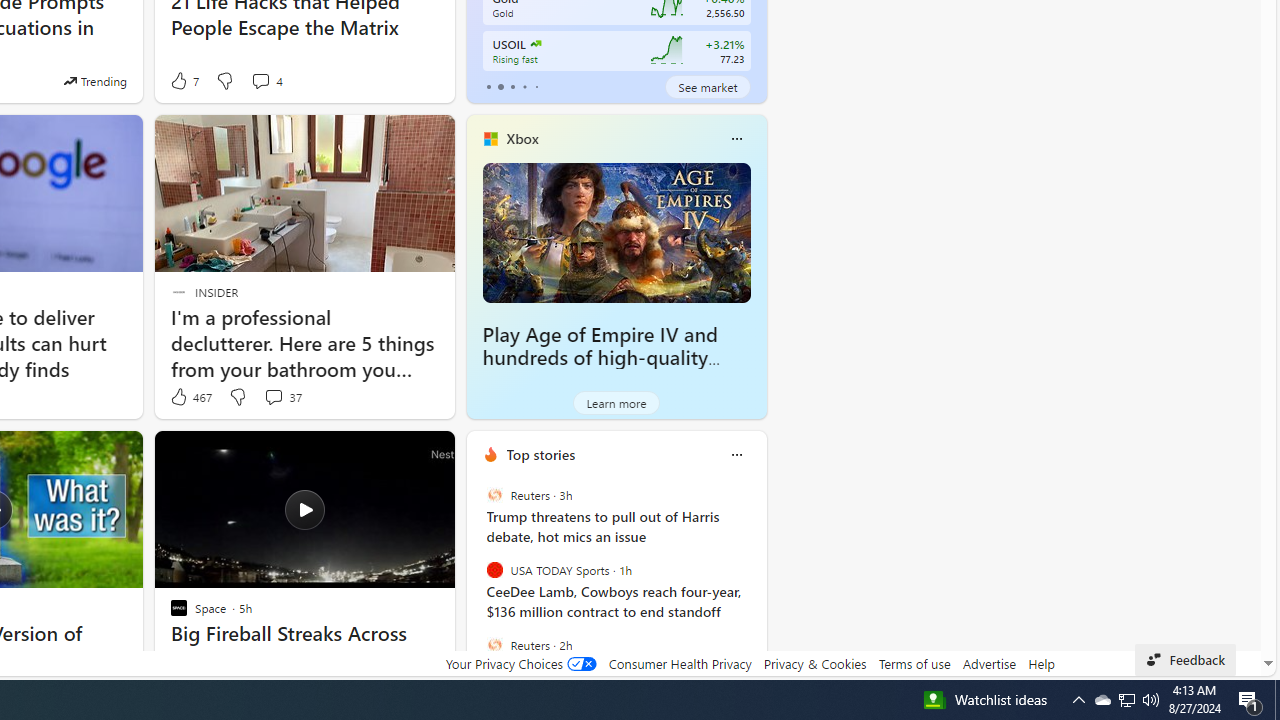 This screenshot has height=720, width=1280. Describe the element at coordinates (488, 86) in the screenshot. I see `tab-0` at that location.